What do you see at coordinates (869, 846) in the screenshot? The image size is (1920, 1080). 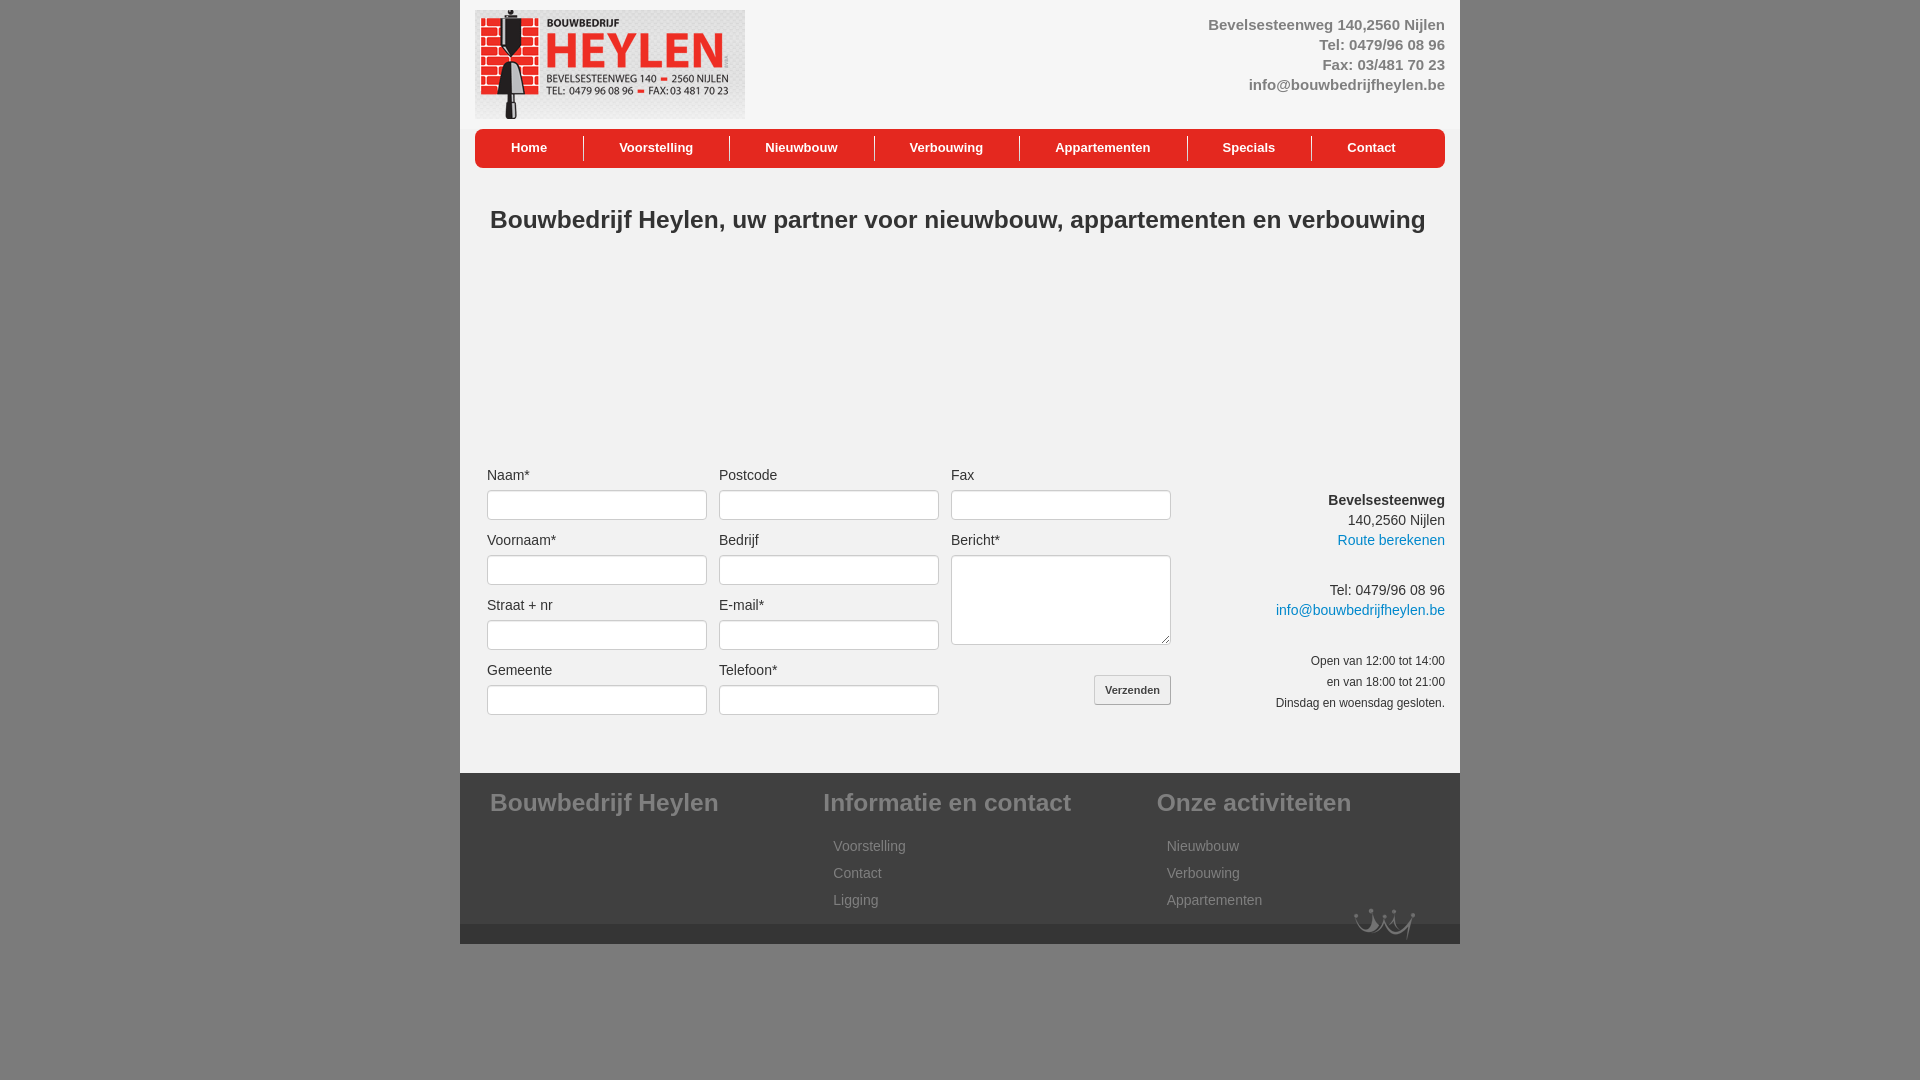 I see `Voorstelling` at bounding box center [869, 846].